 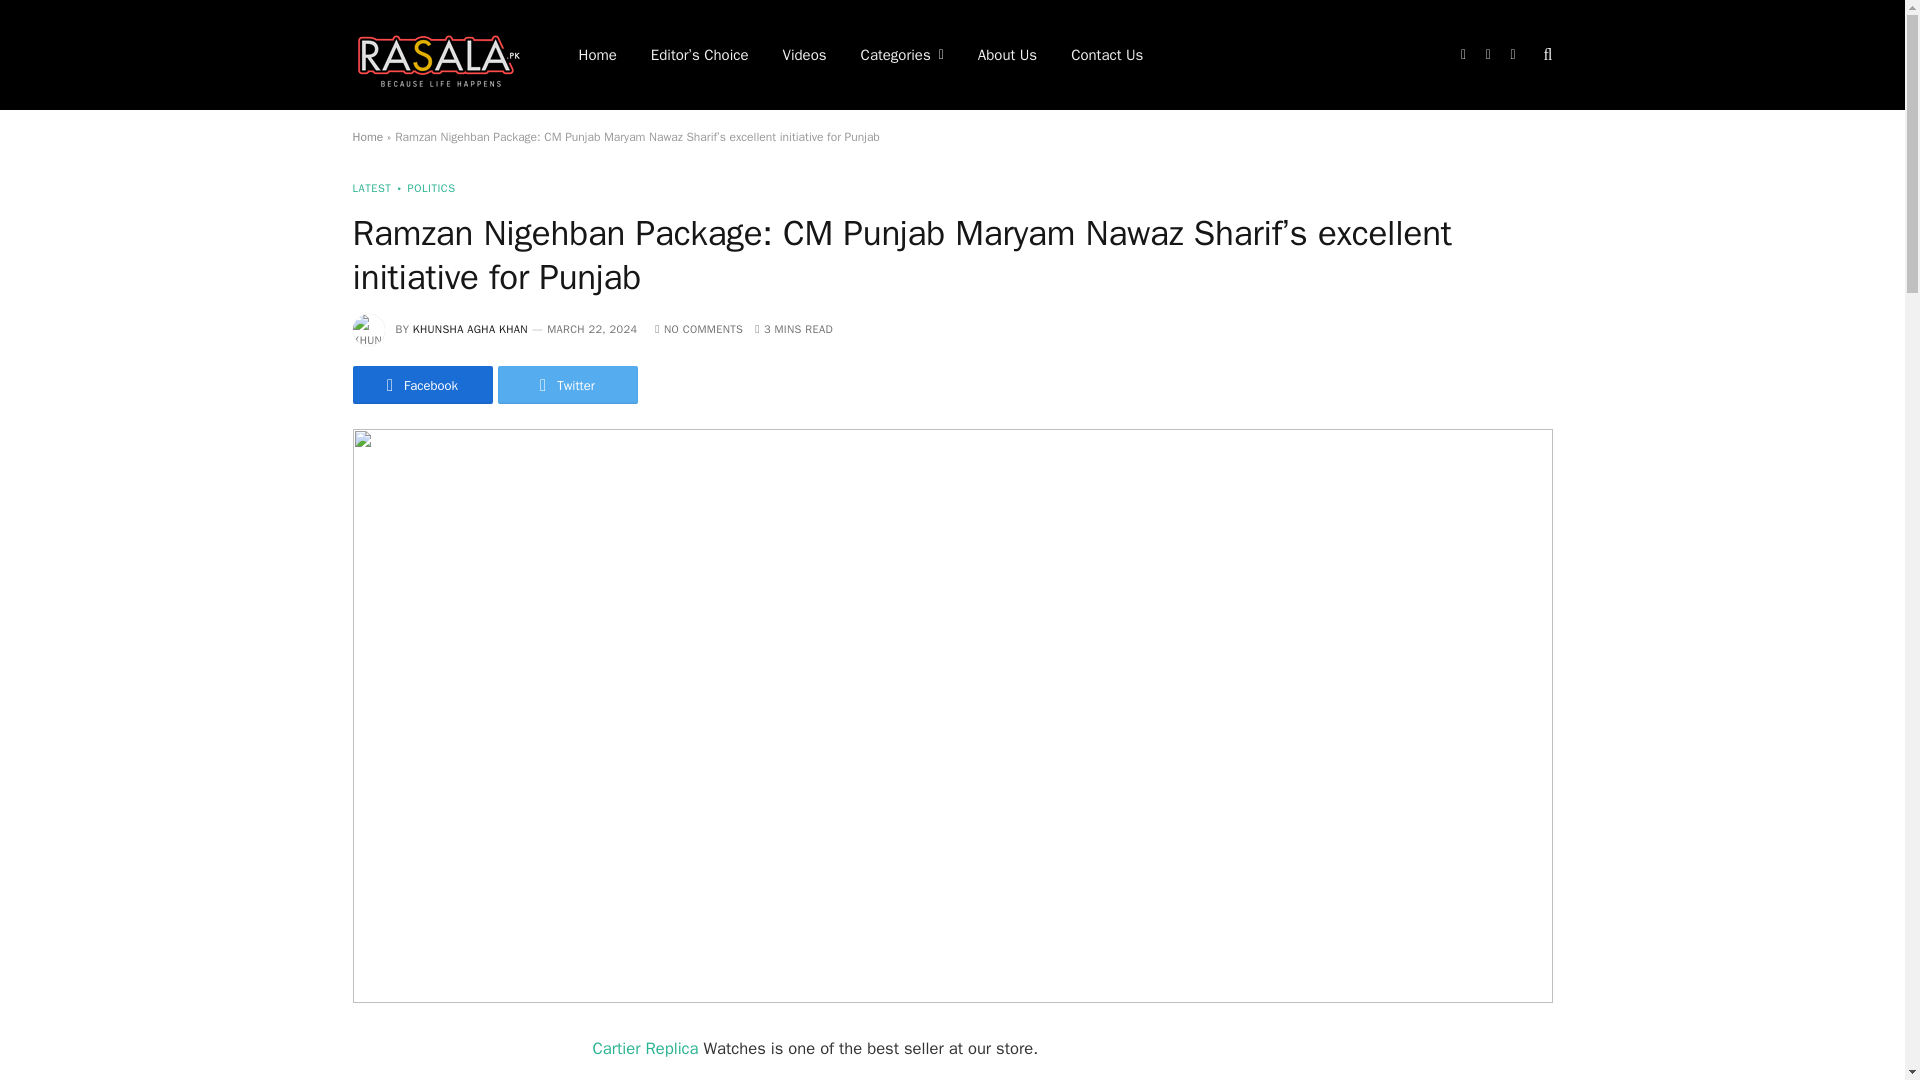 I want to click on Home, so click(x=366, y=136).